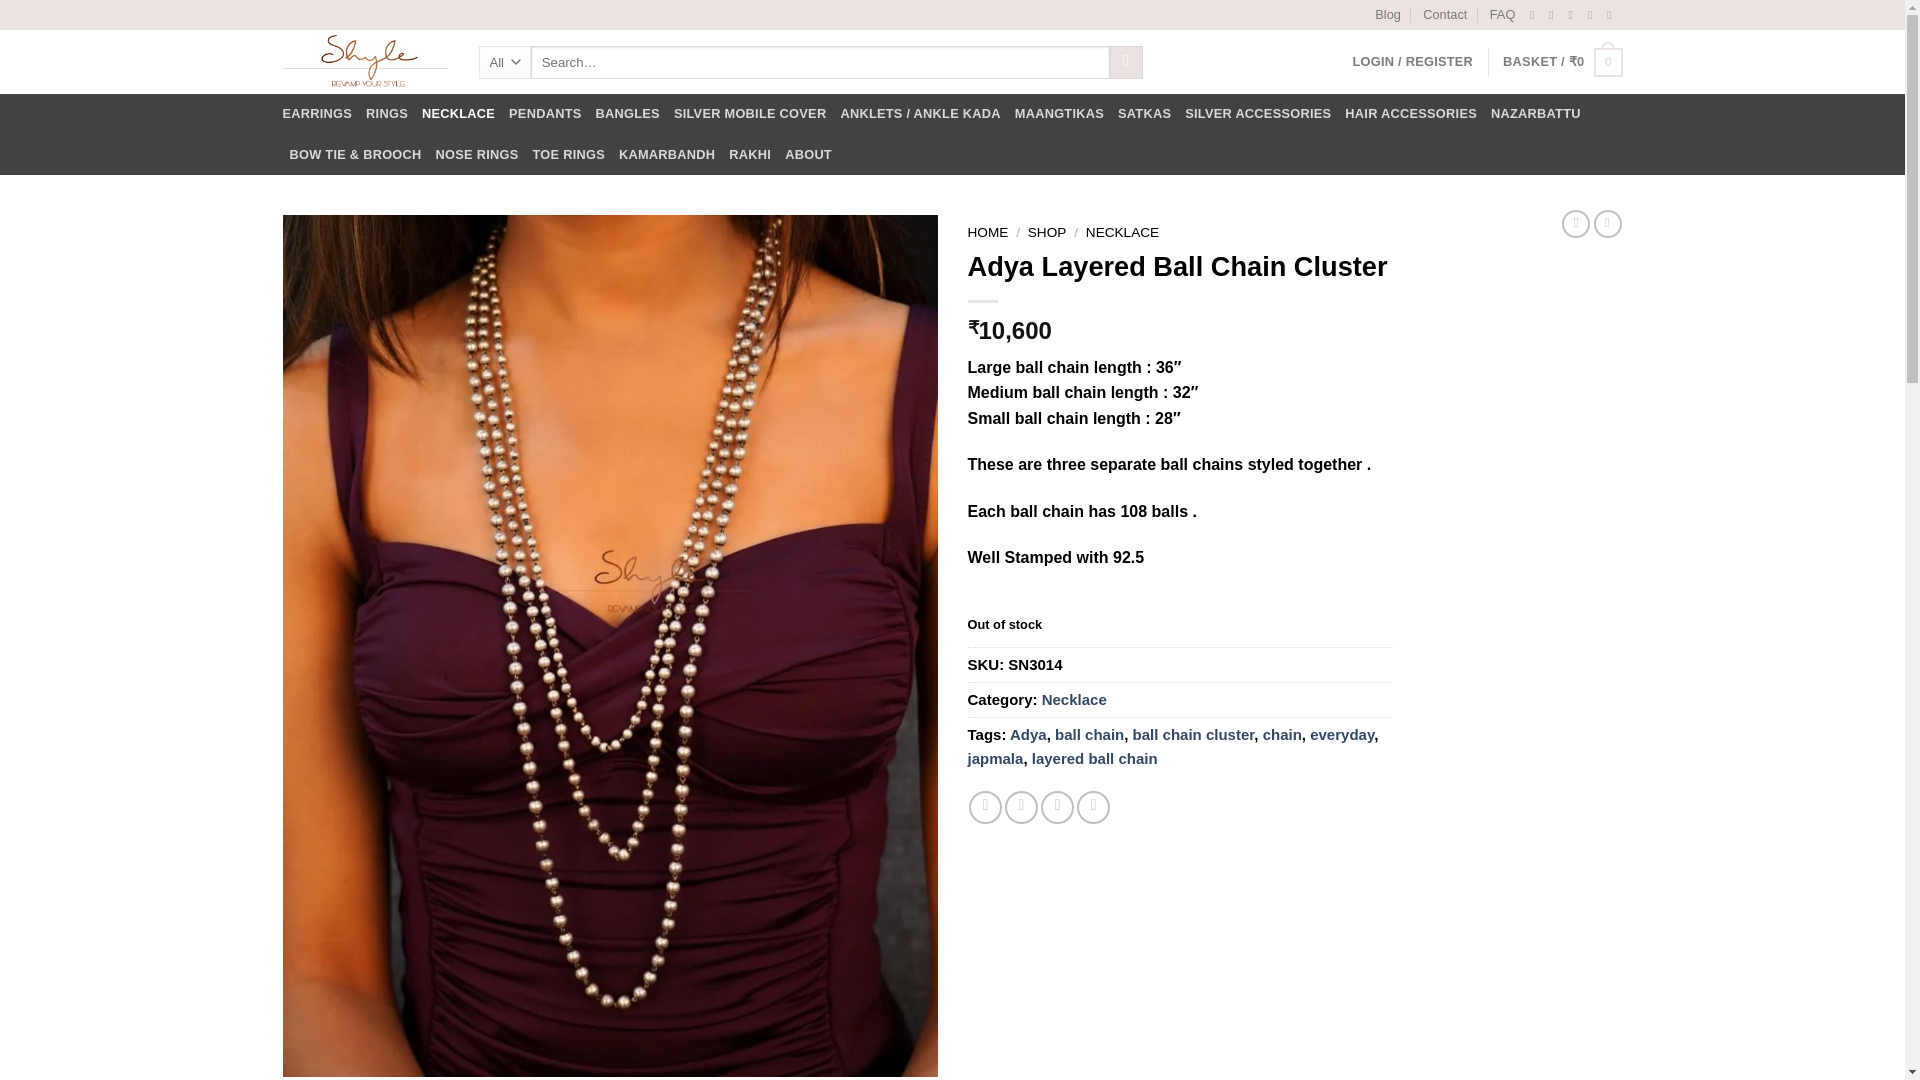 Image resolution: width=1920 pixels, height=1080 pixels. What do you see at coordinates (666, 154) in the screenshot?
I see `KAMARBANDH` at bounding box center [666, 154].